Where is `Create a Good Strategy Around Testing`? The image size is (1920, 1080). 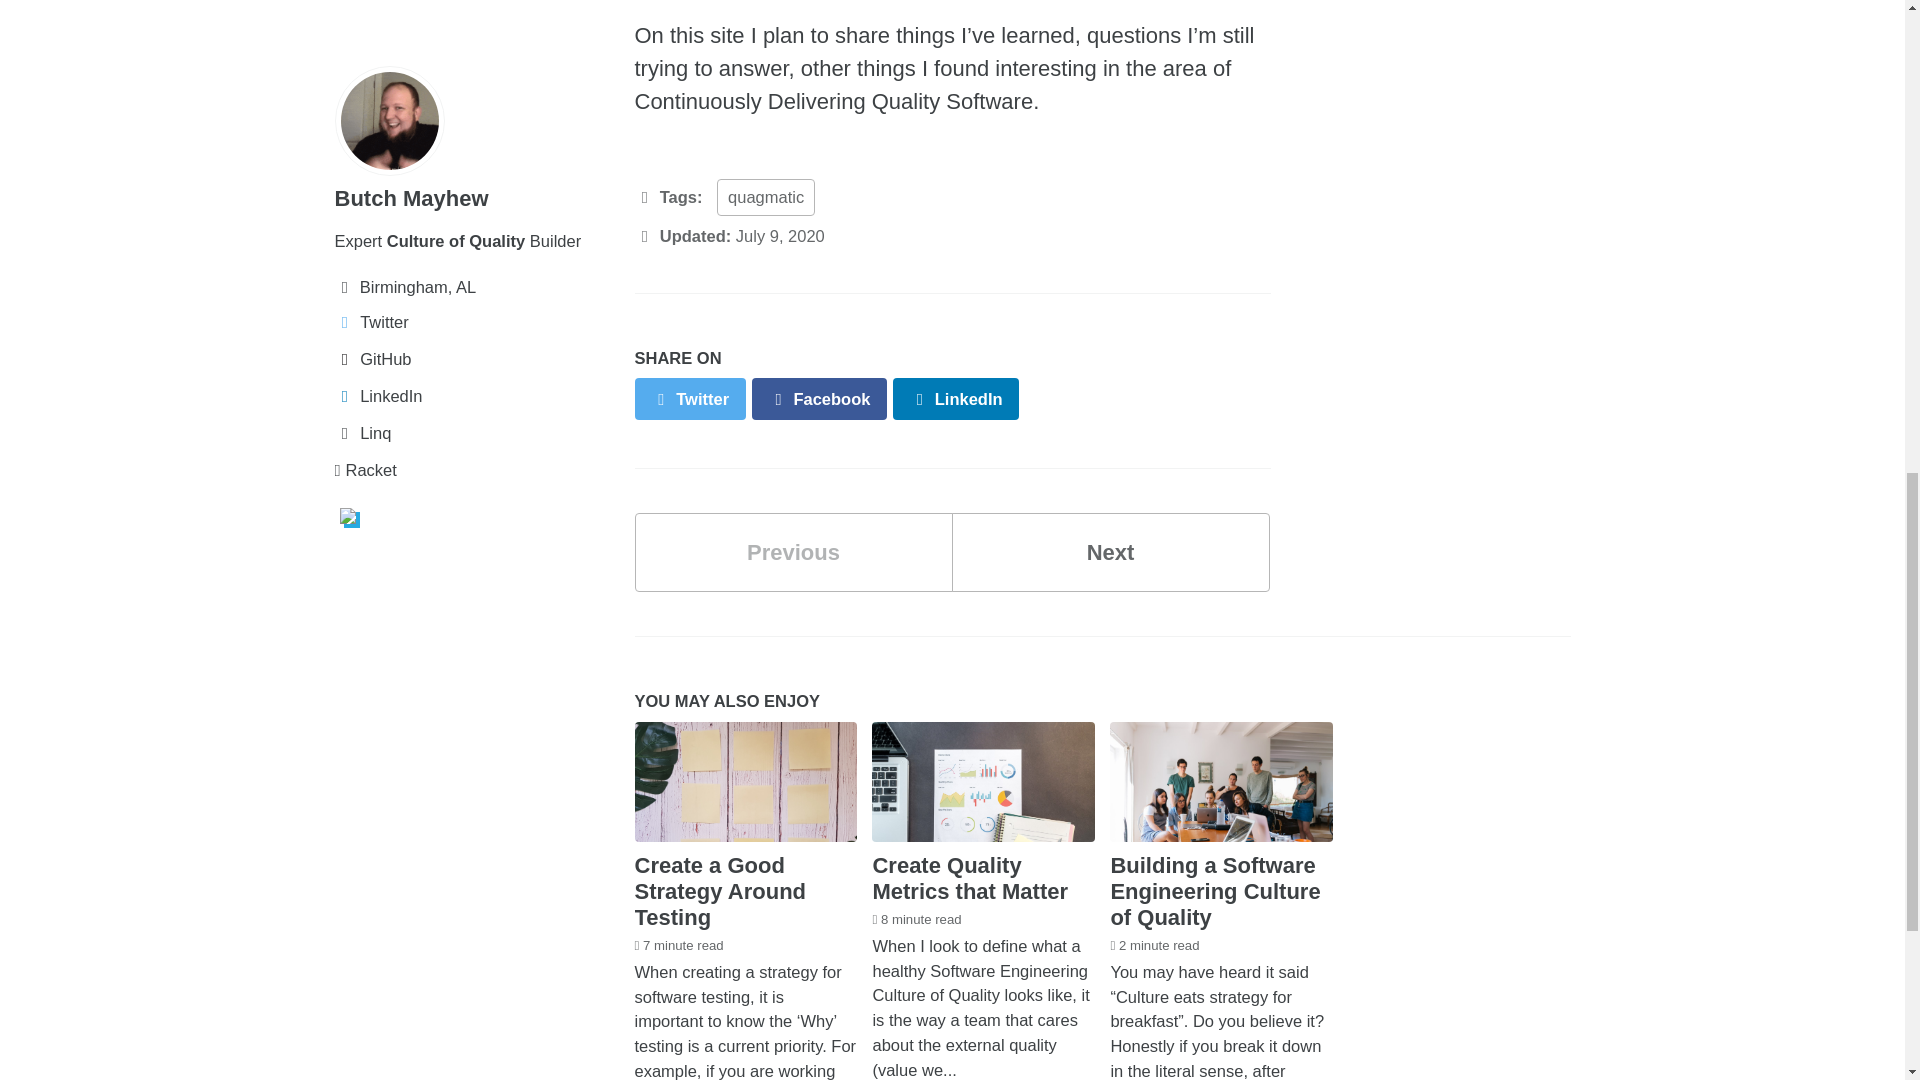
Create a Good Strategy Around Testing is located at coordinates (720, 891).